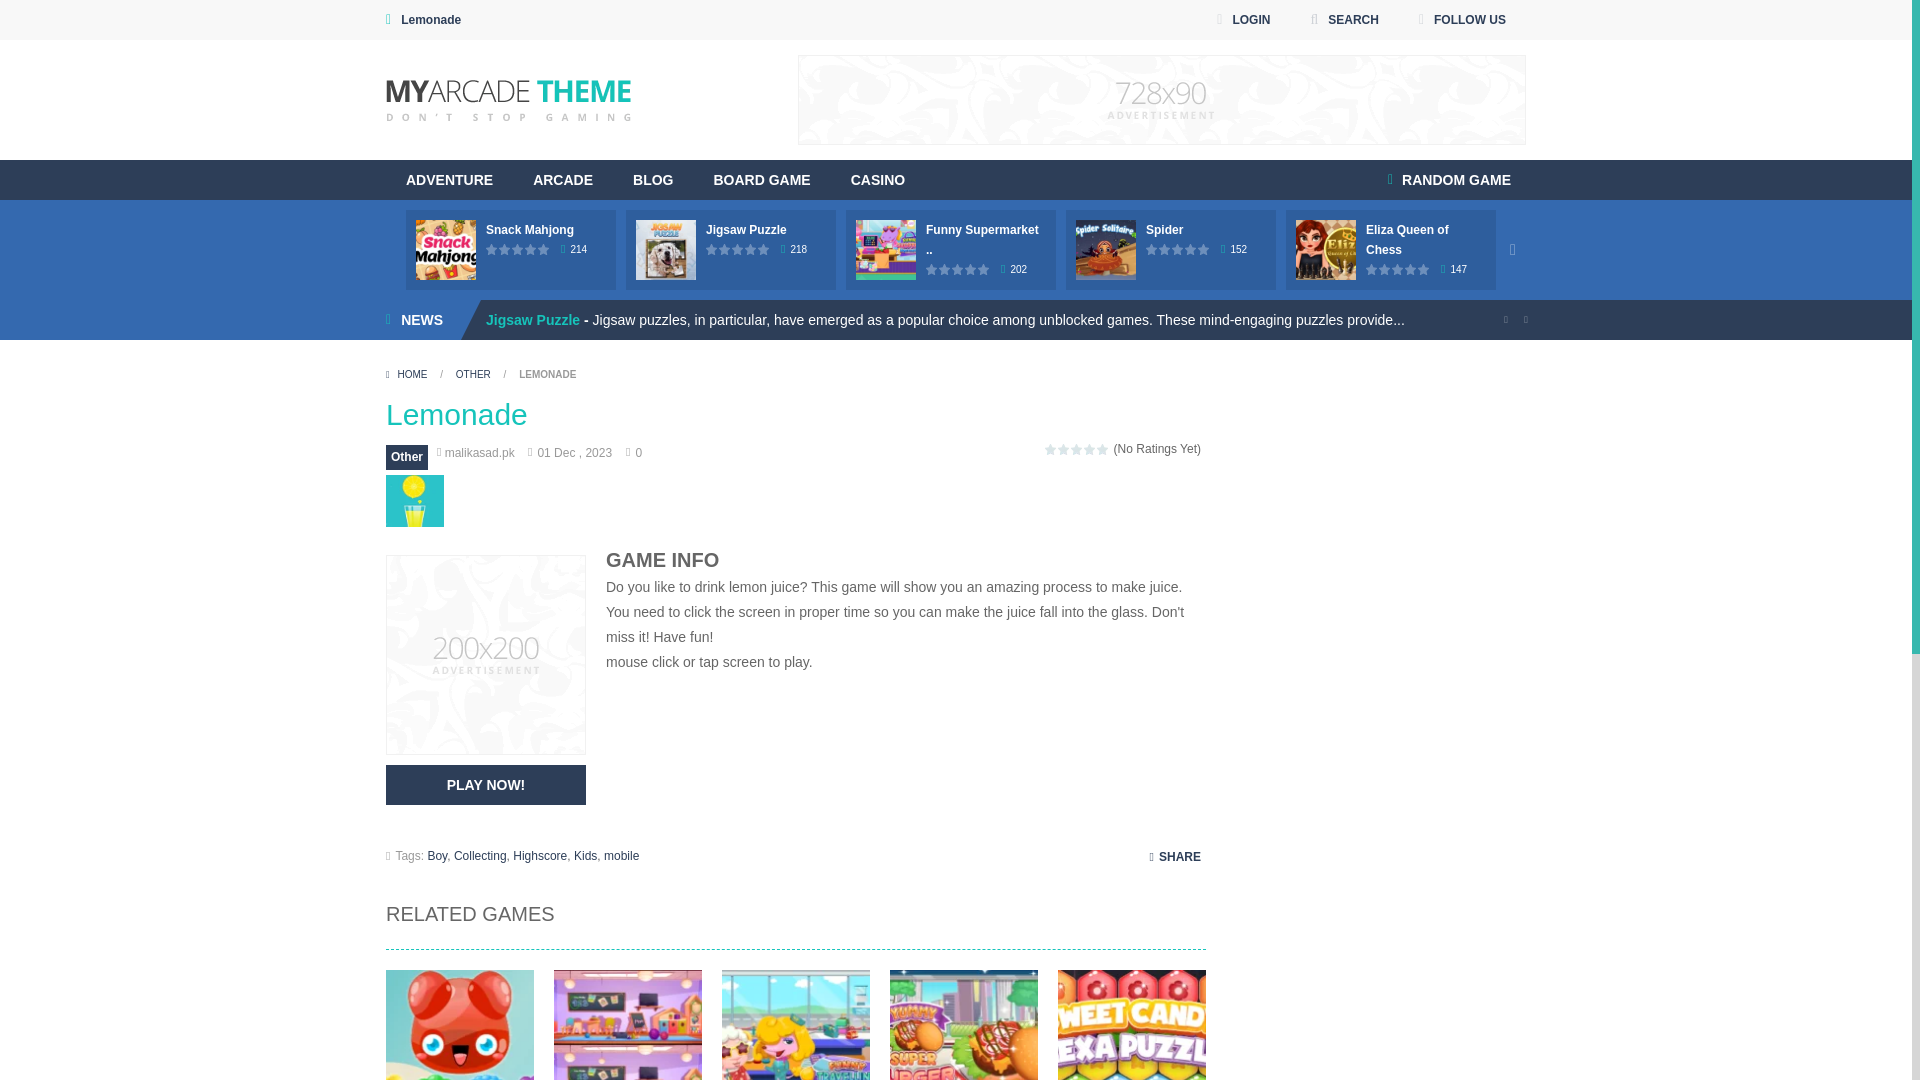  What do you see at coordinates (1344, 20) in the screenshot?
I see `SEARCH` at bounding box center [1344, 20].